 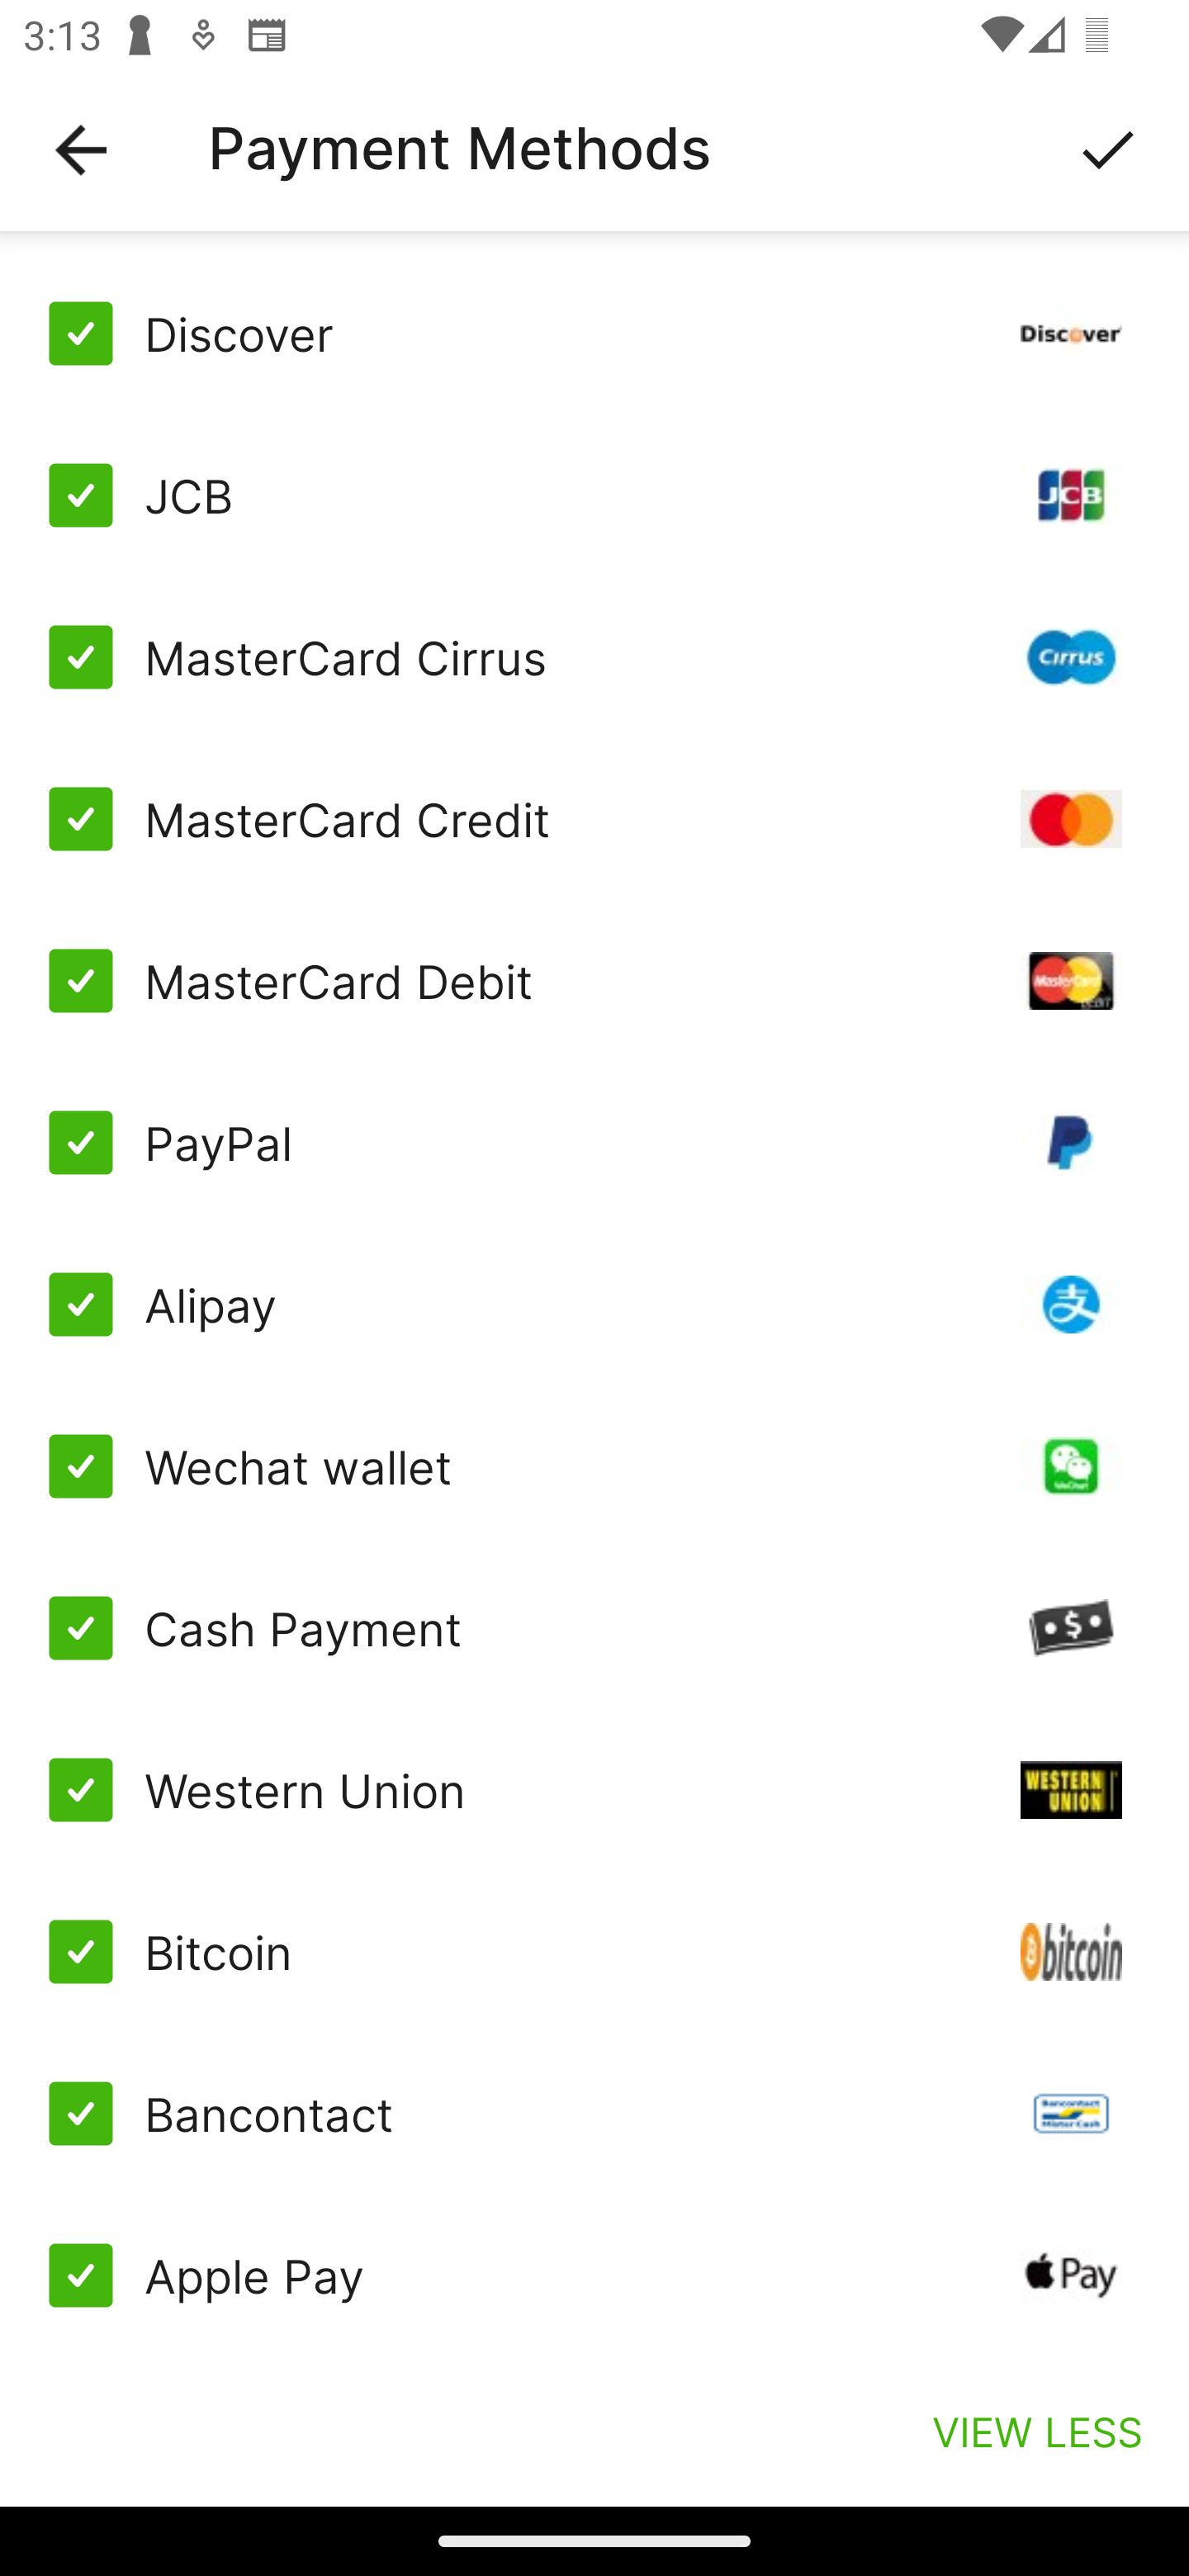 I want to click on Alipay, so click(x=594, y=1305).